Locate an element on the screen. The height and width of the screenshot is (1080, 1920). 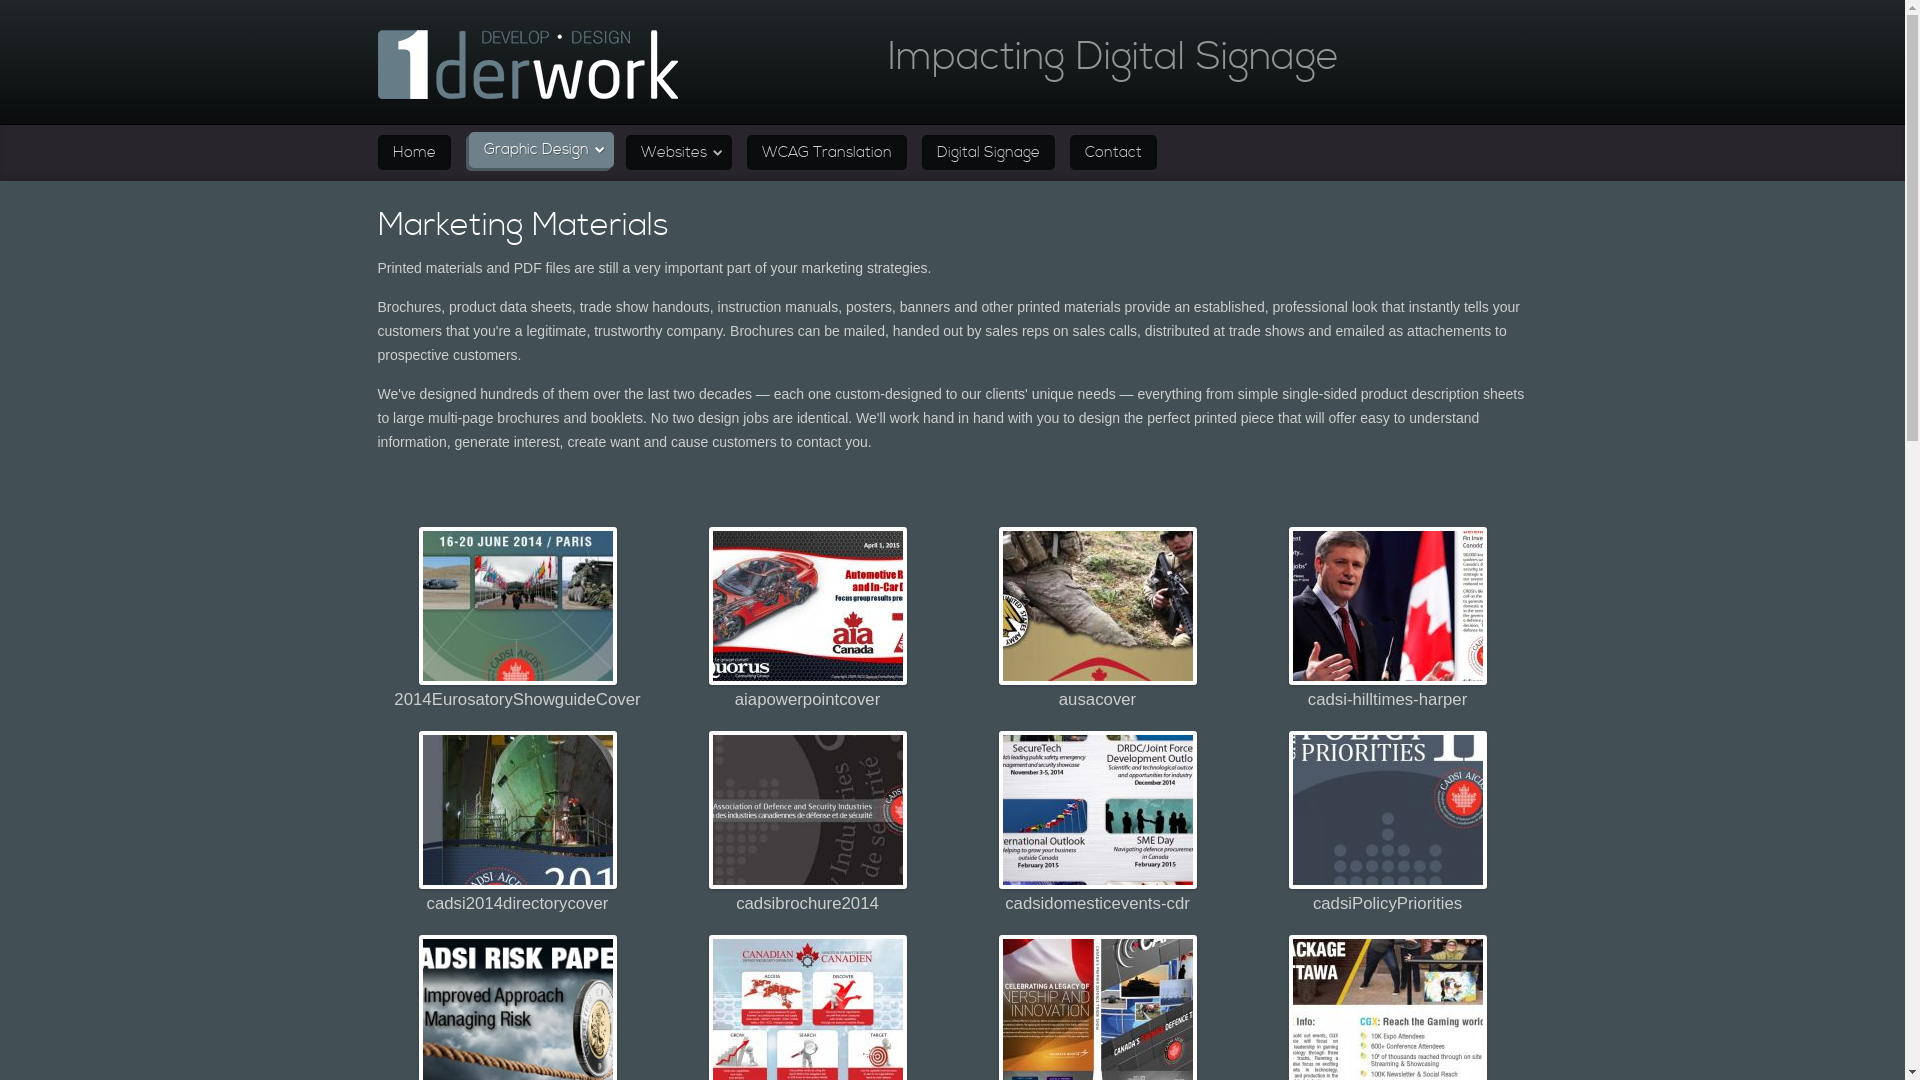
aiapowerpointcover is located at coordinates (807, 606).